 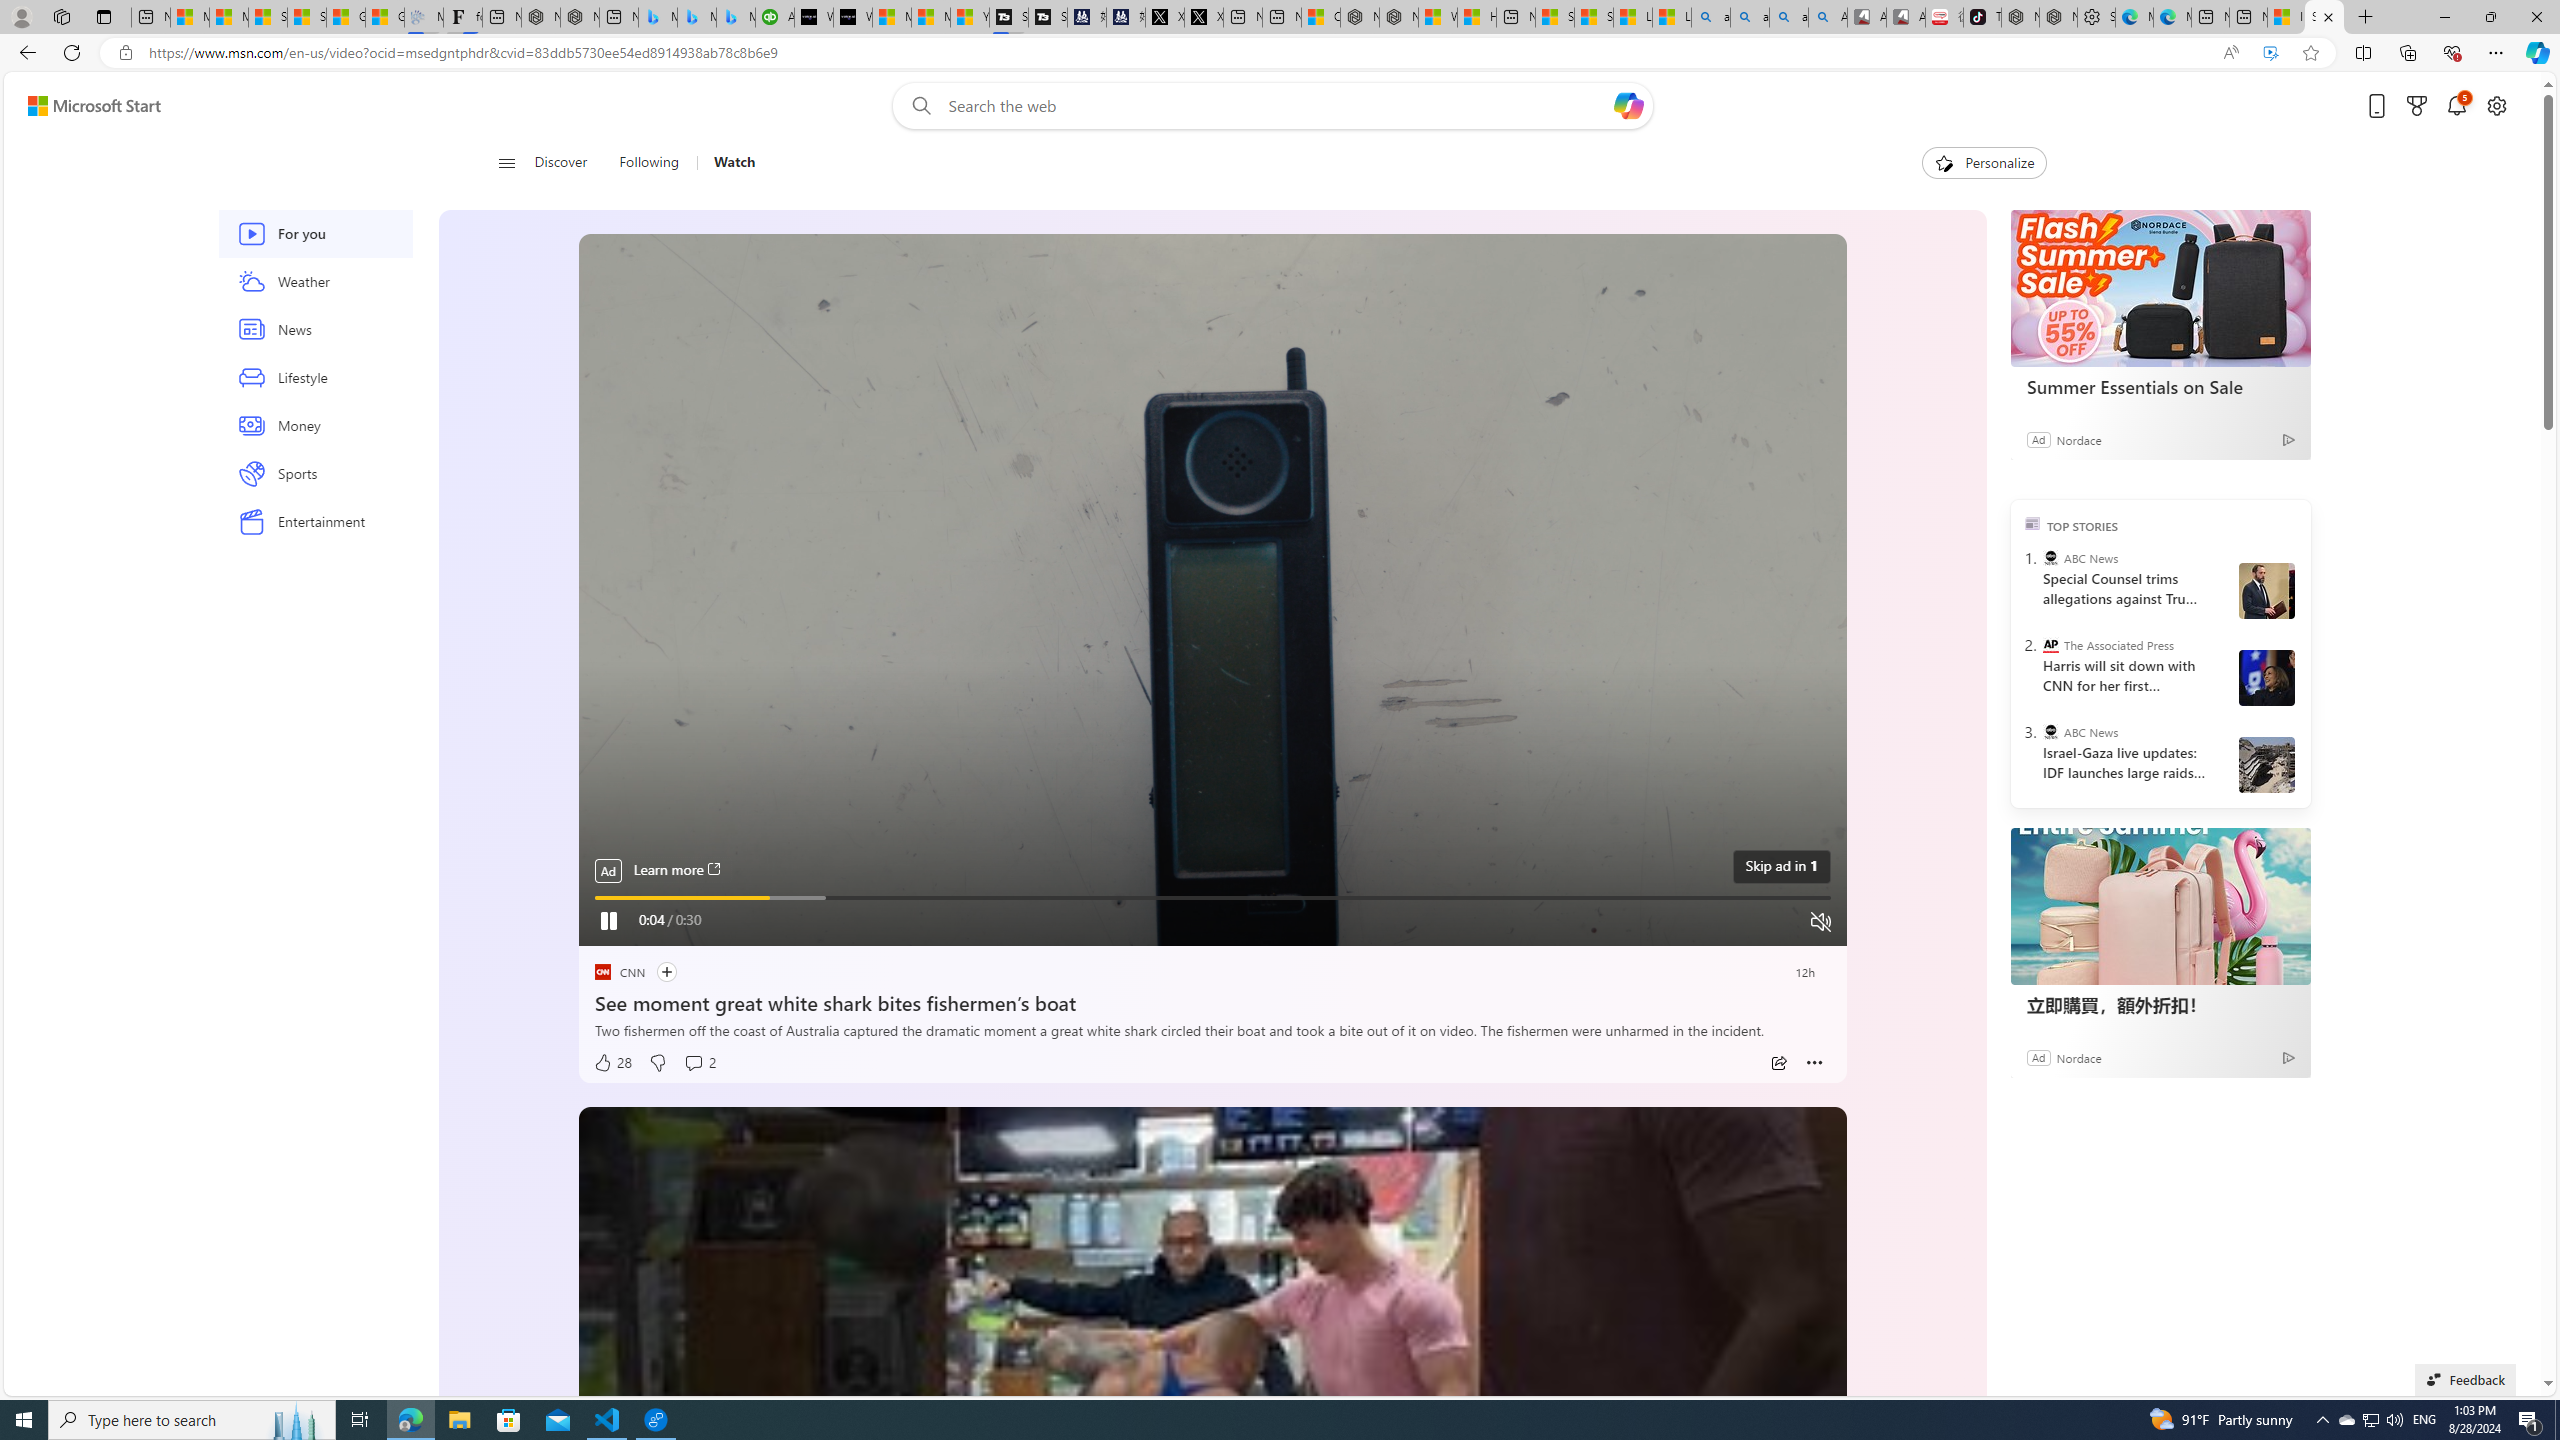 I want to click on Class: button-glyph, so click(x=506, y=163).